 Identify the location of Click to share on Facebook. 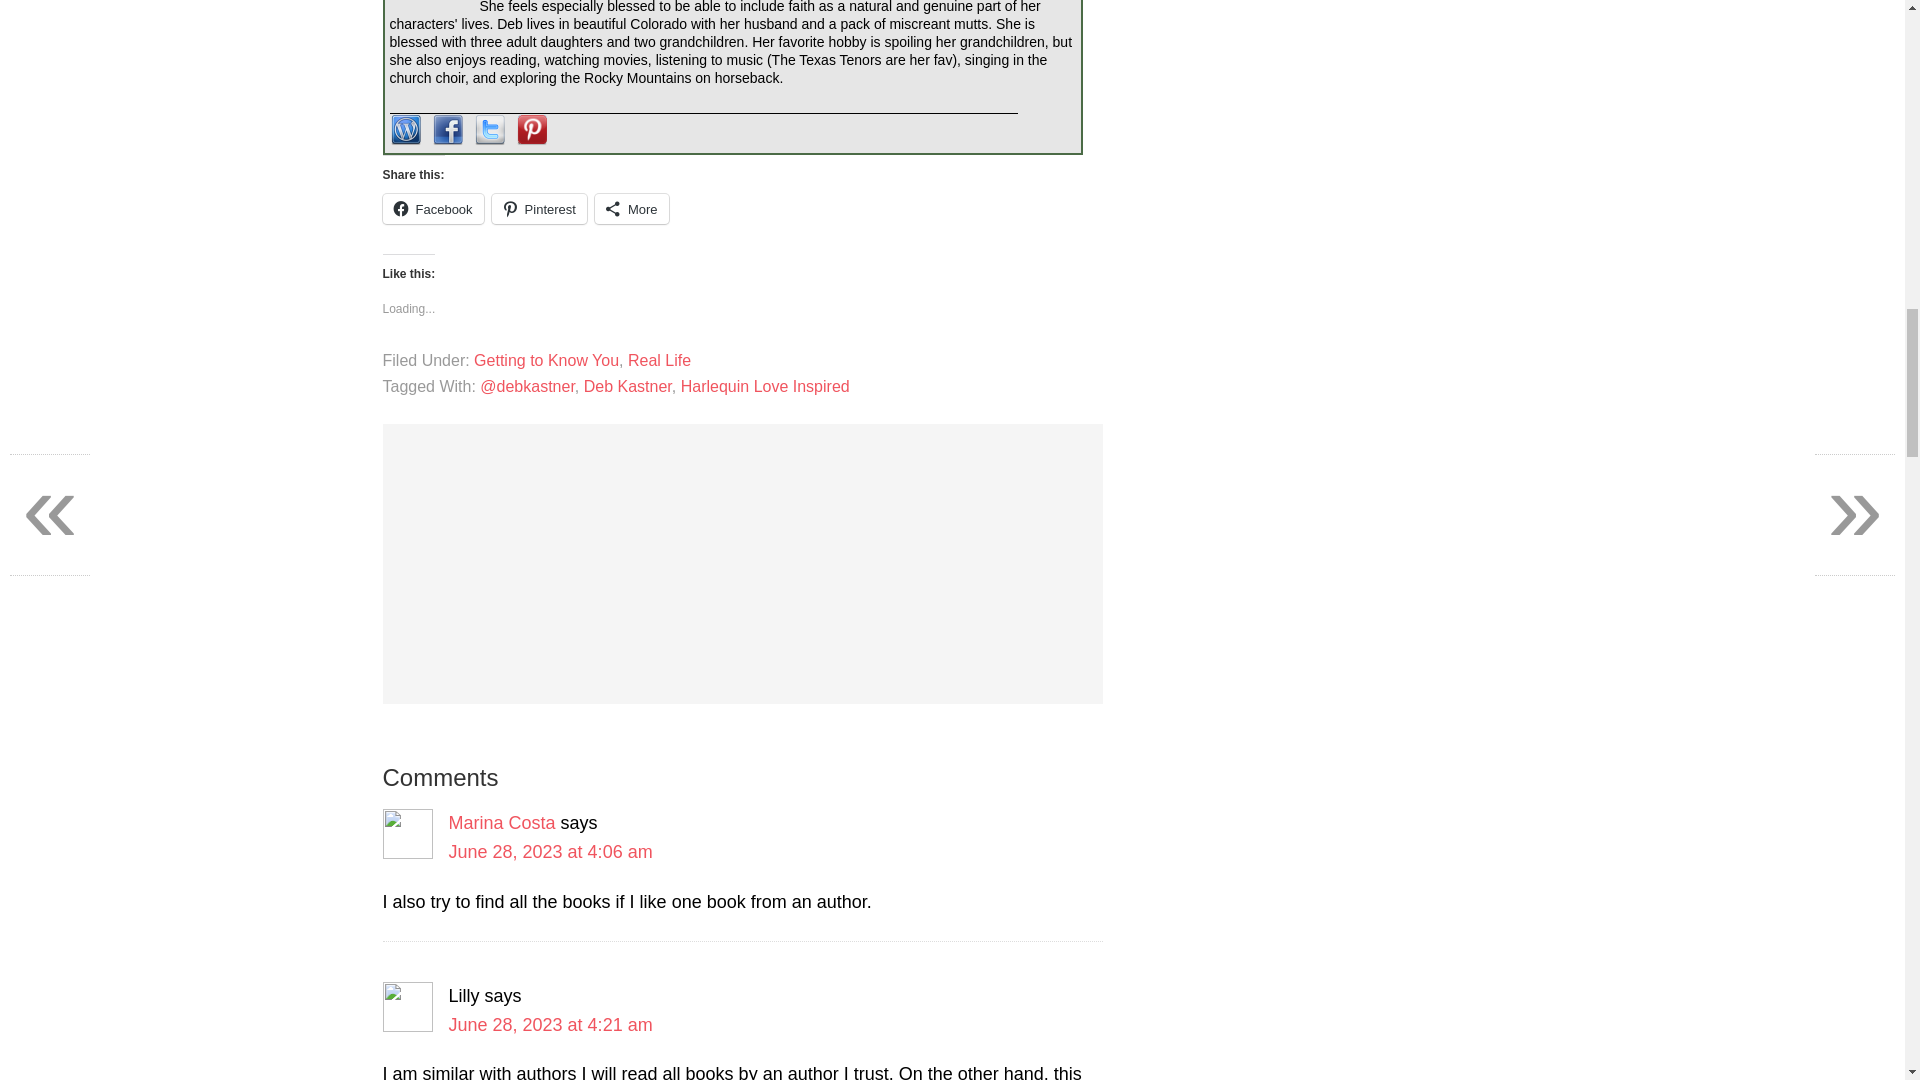
(432, 208).